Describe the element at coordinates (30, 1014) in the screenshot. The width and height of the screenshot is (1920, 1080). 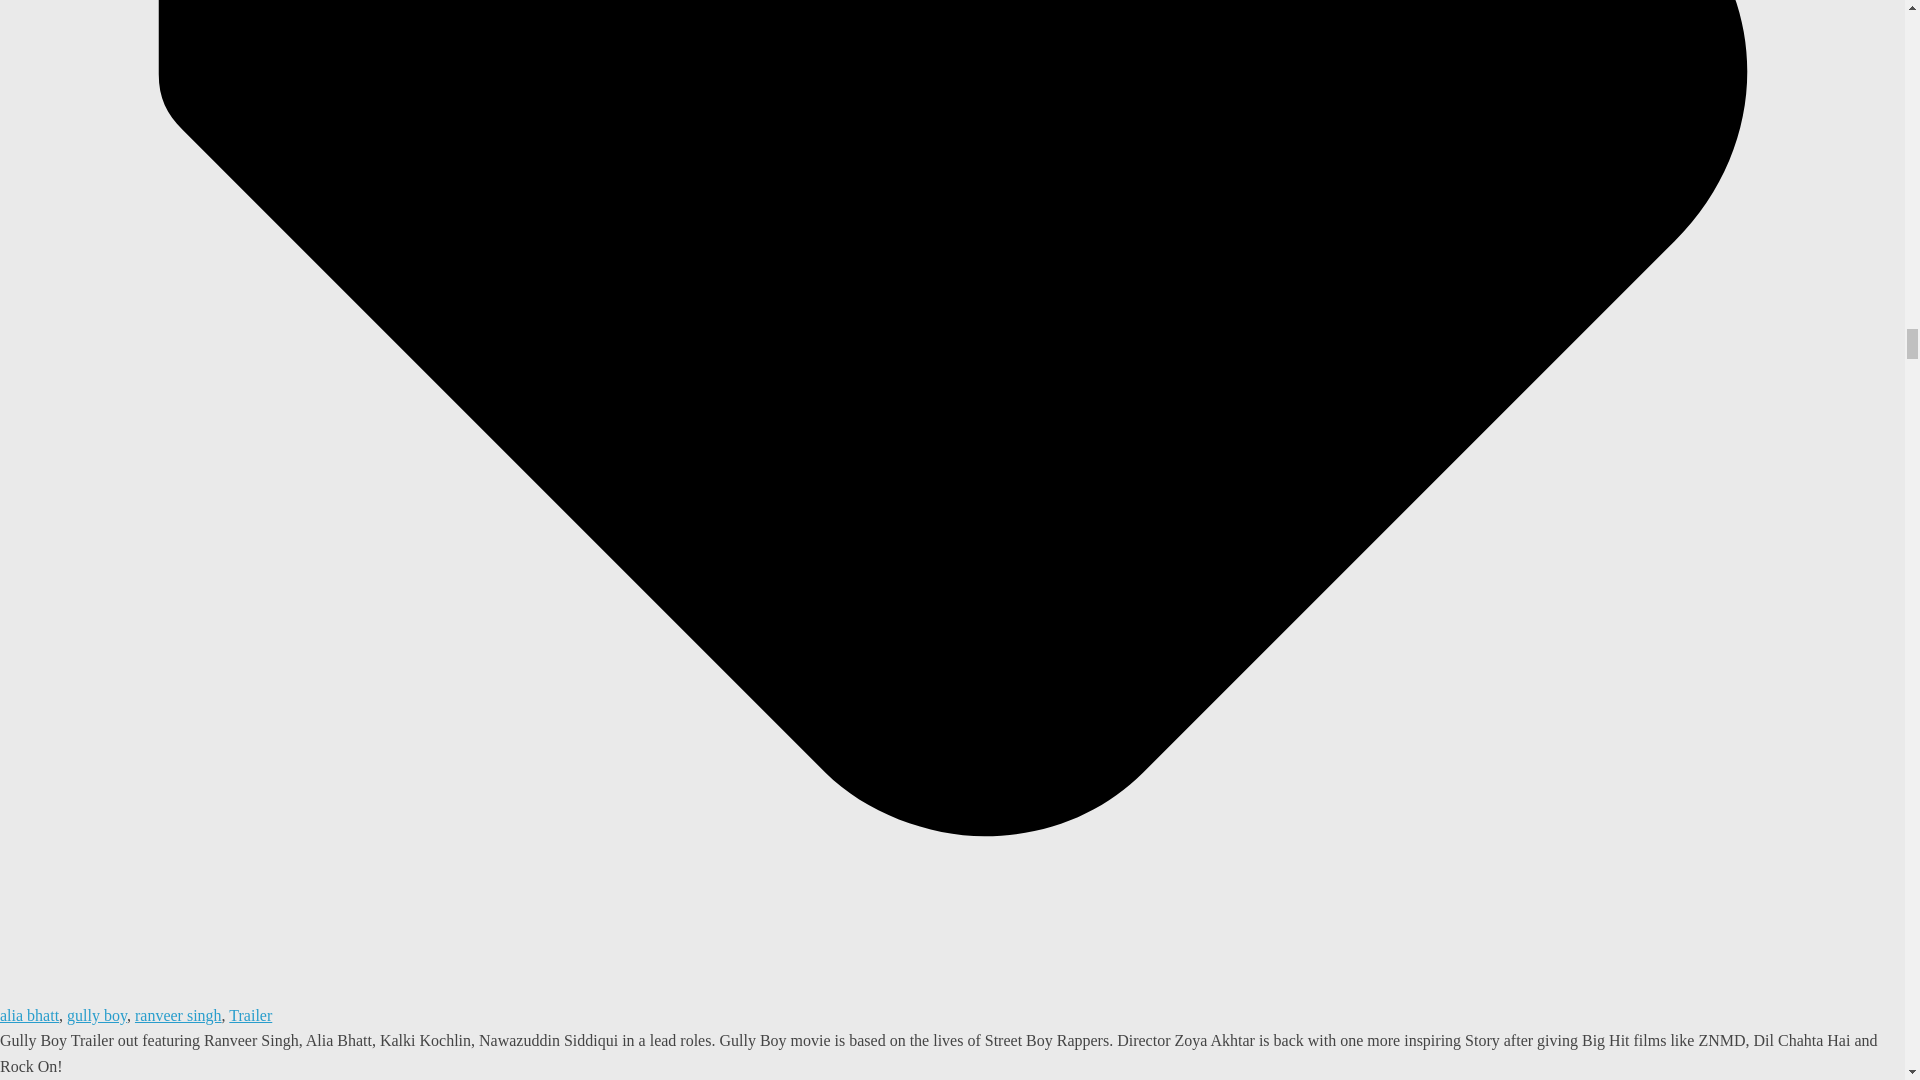
I see `alia bhatt` at that location.